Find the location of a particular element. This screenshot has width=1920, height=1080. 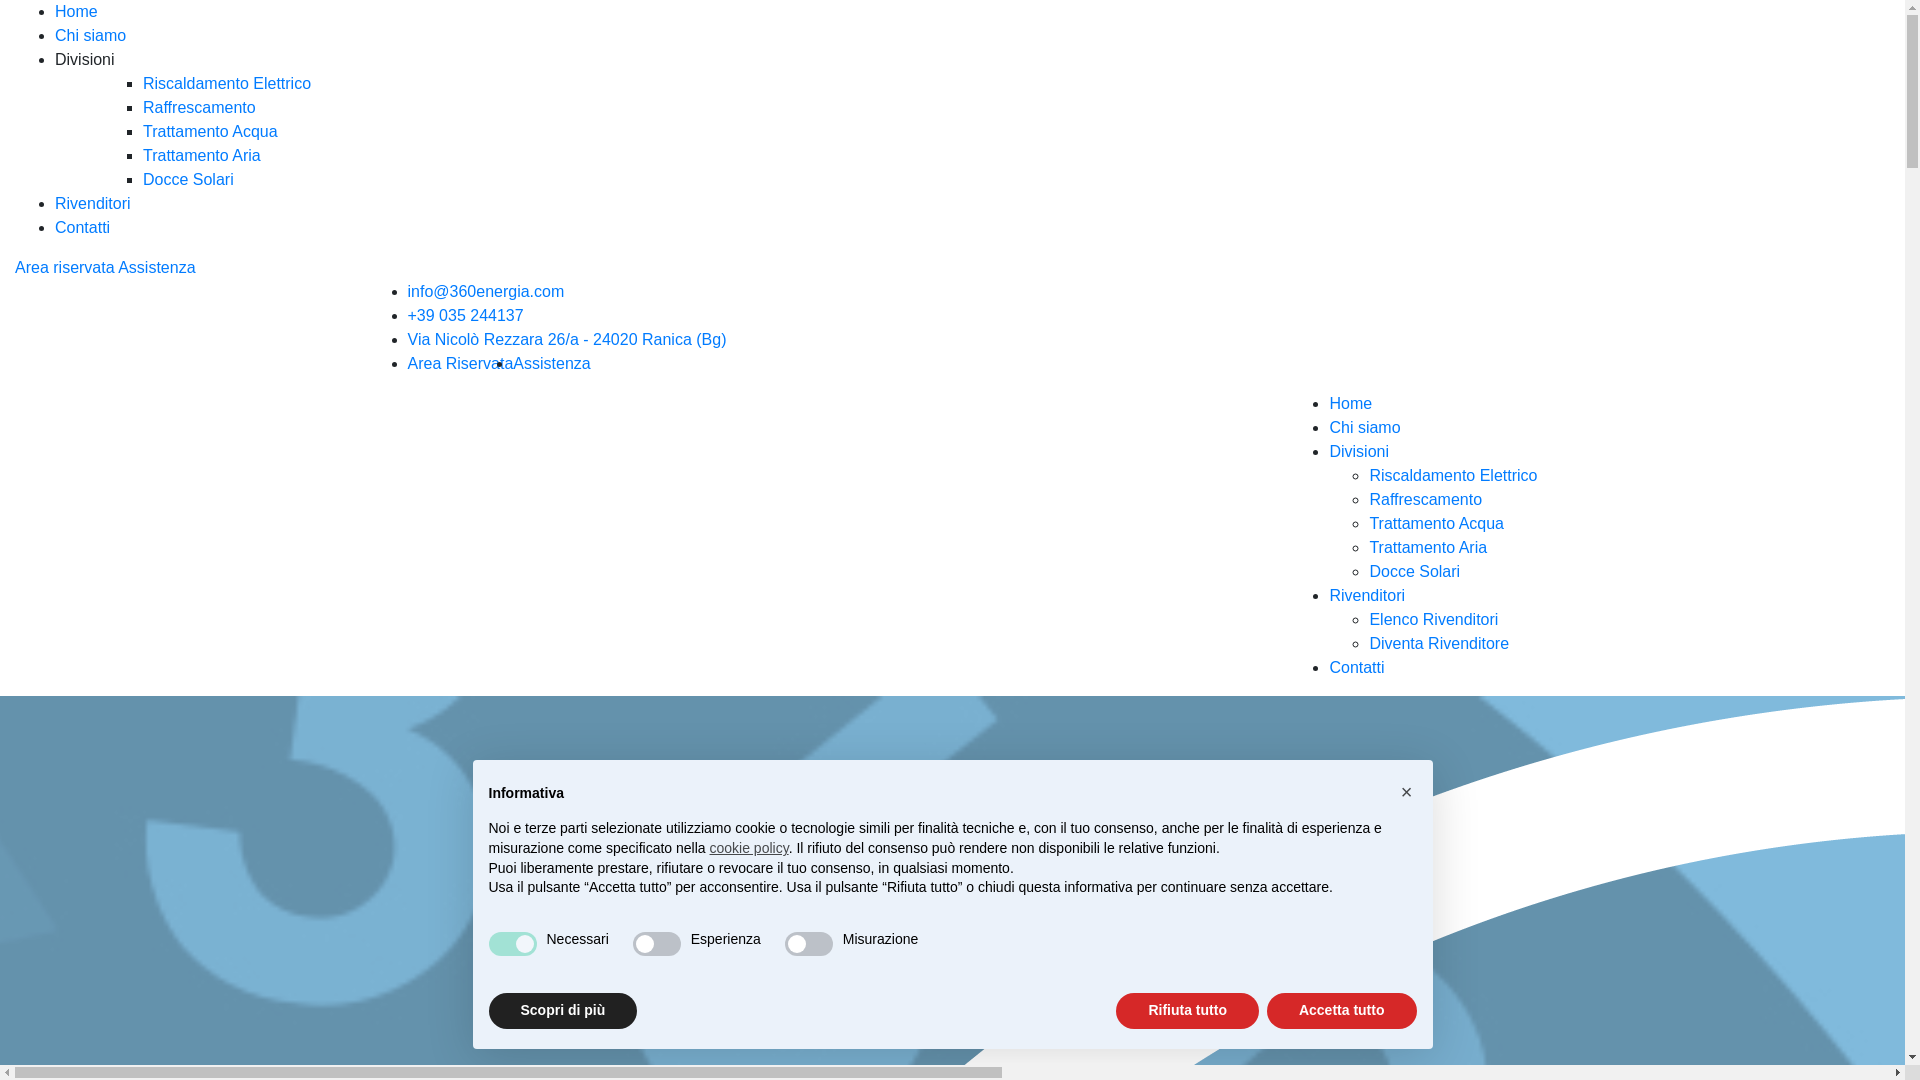

Riscaldamento Elettrico is located at coordinates (227, 84).